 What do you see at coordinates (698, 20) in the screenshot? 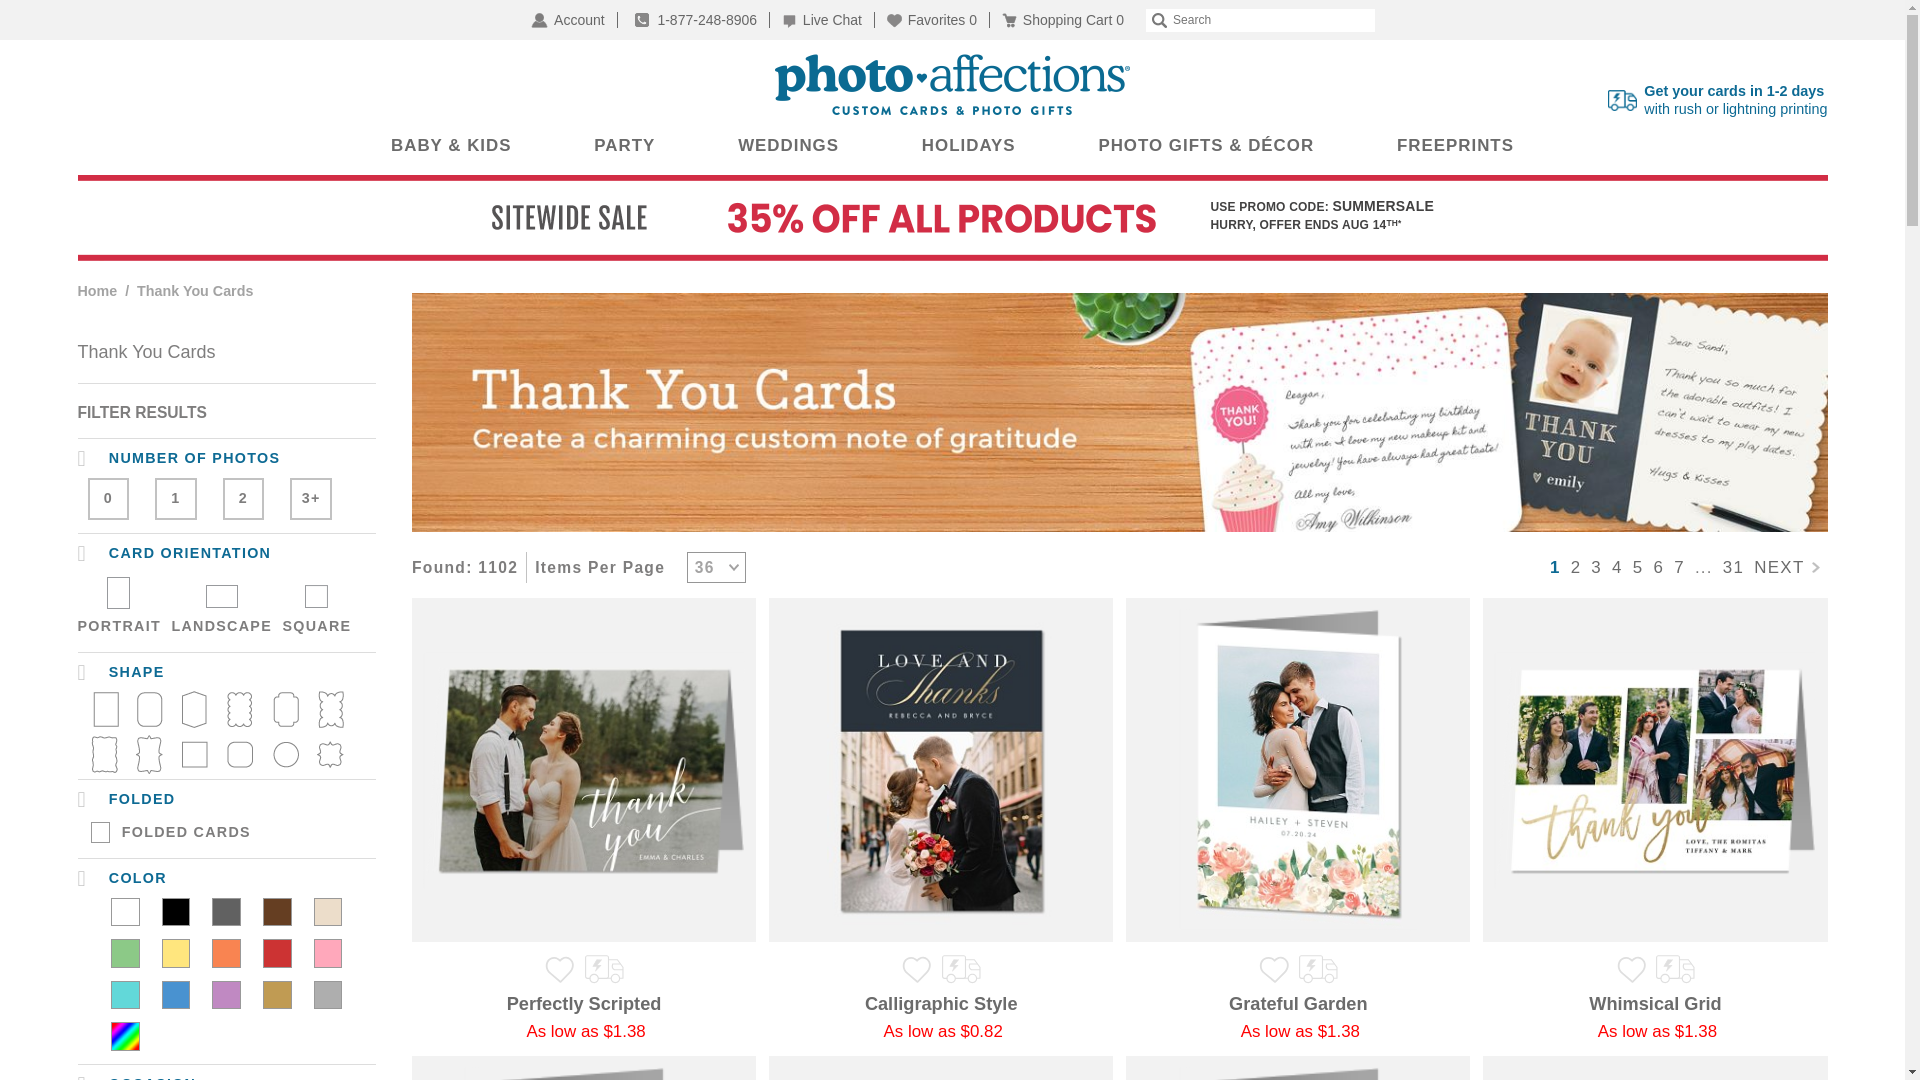
I see `Photo Affections` at bounding box center [698, 20].